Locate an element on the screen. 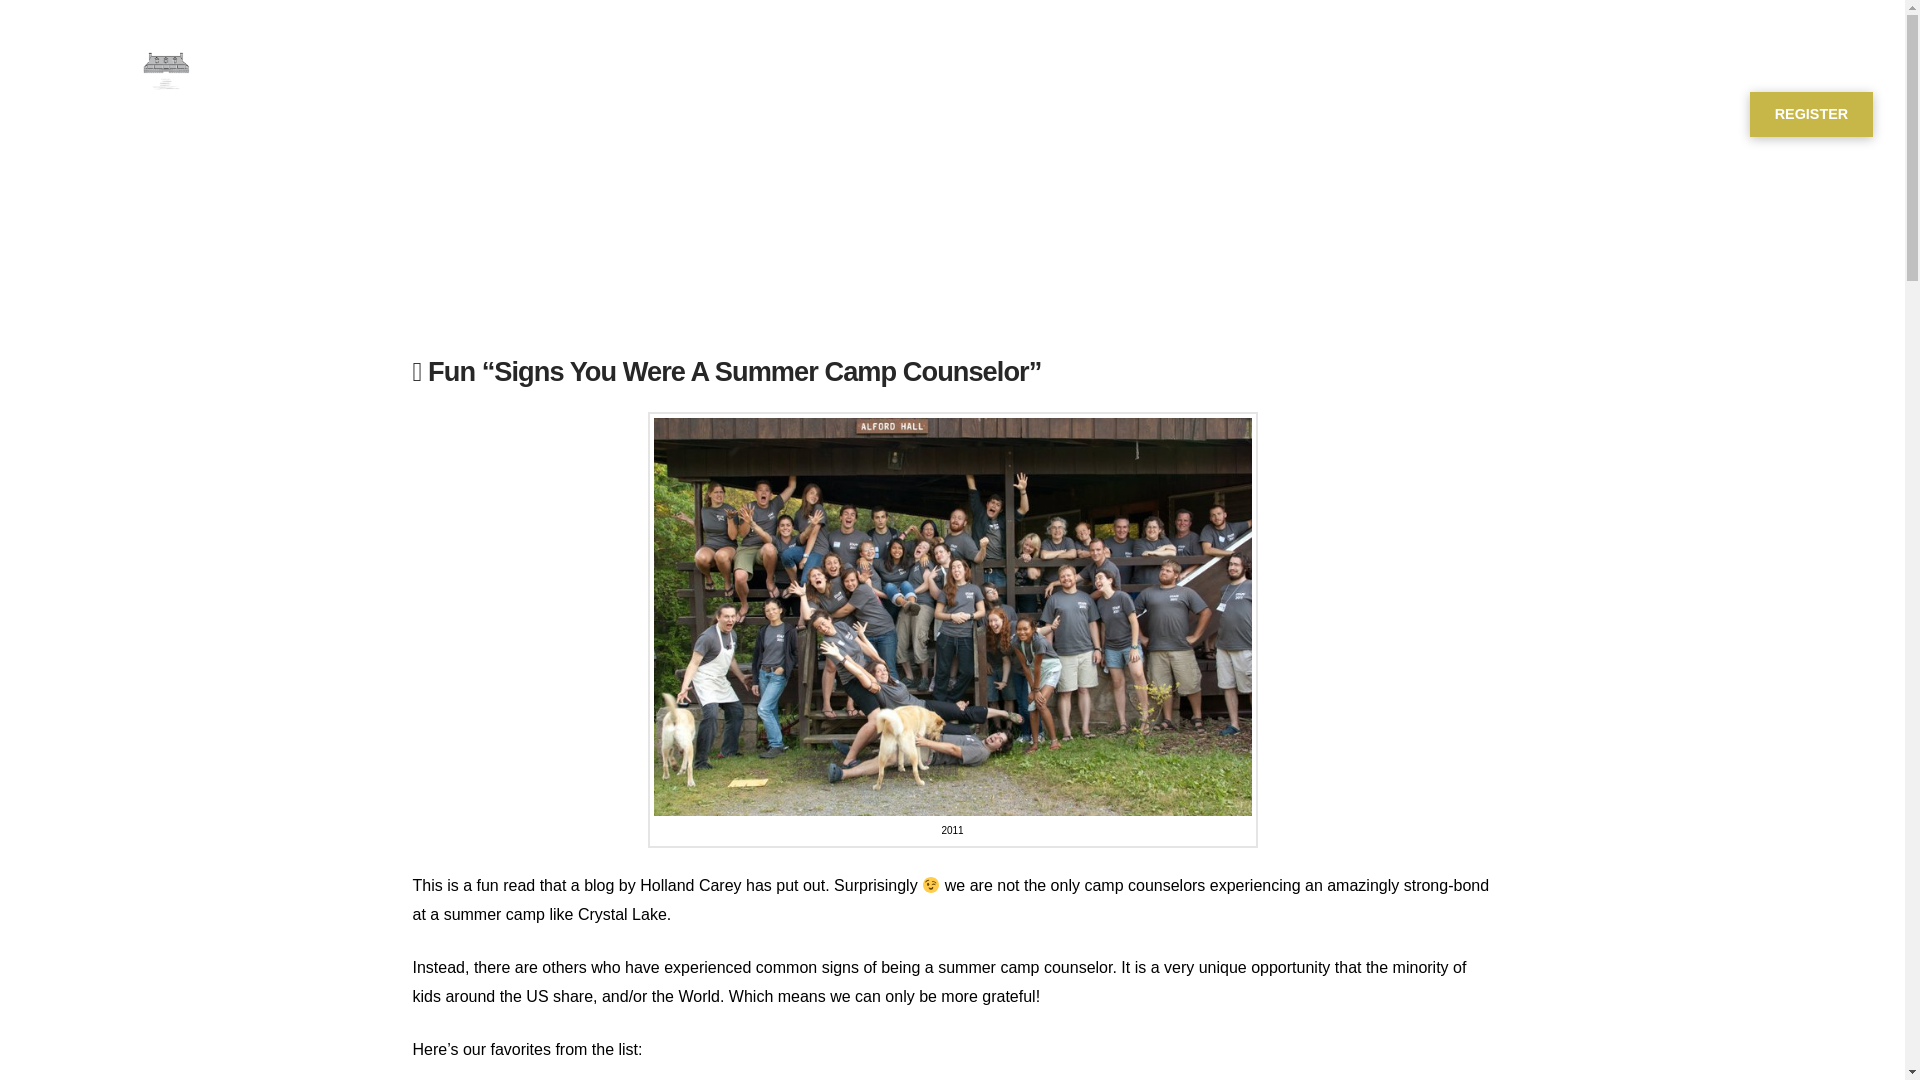  Youth is located at coordinates (682, 113).